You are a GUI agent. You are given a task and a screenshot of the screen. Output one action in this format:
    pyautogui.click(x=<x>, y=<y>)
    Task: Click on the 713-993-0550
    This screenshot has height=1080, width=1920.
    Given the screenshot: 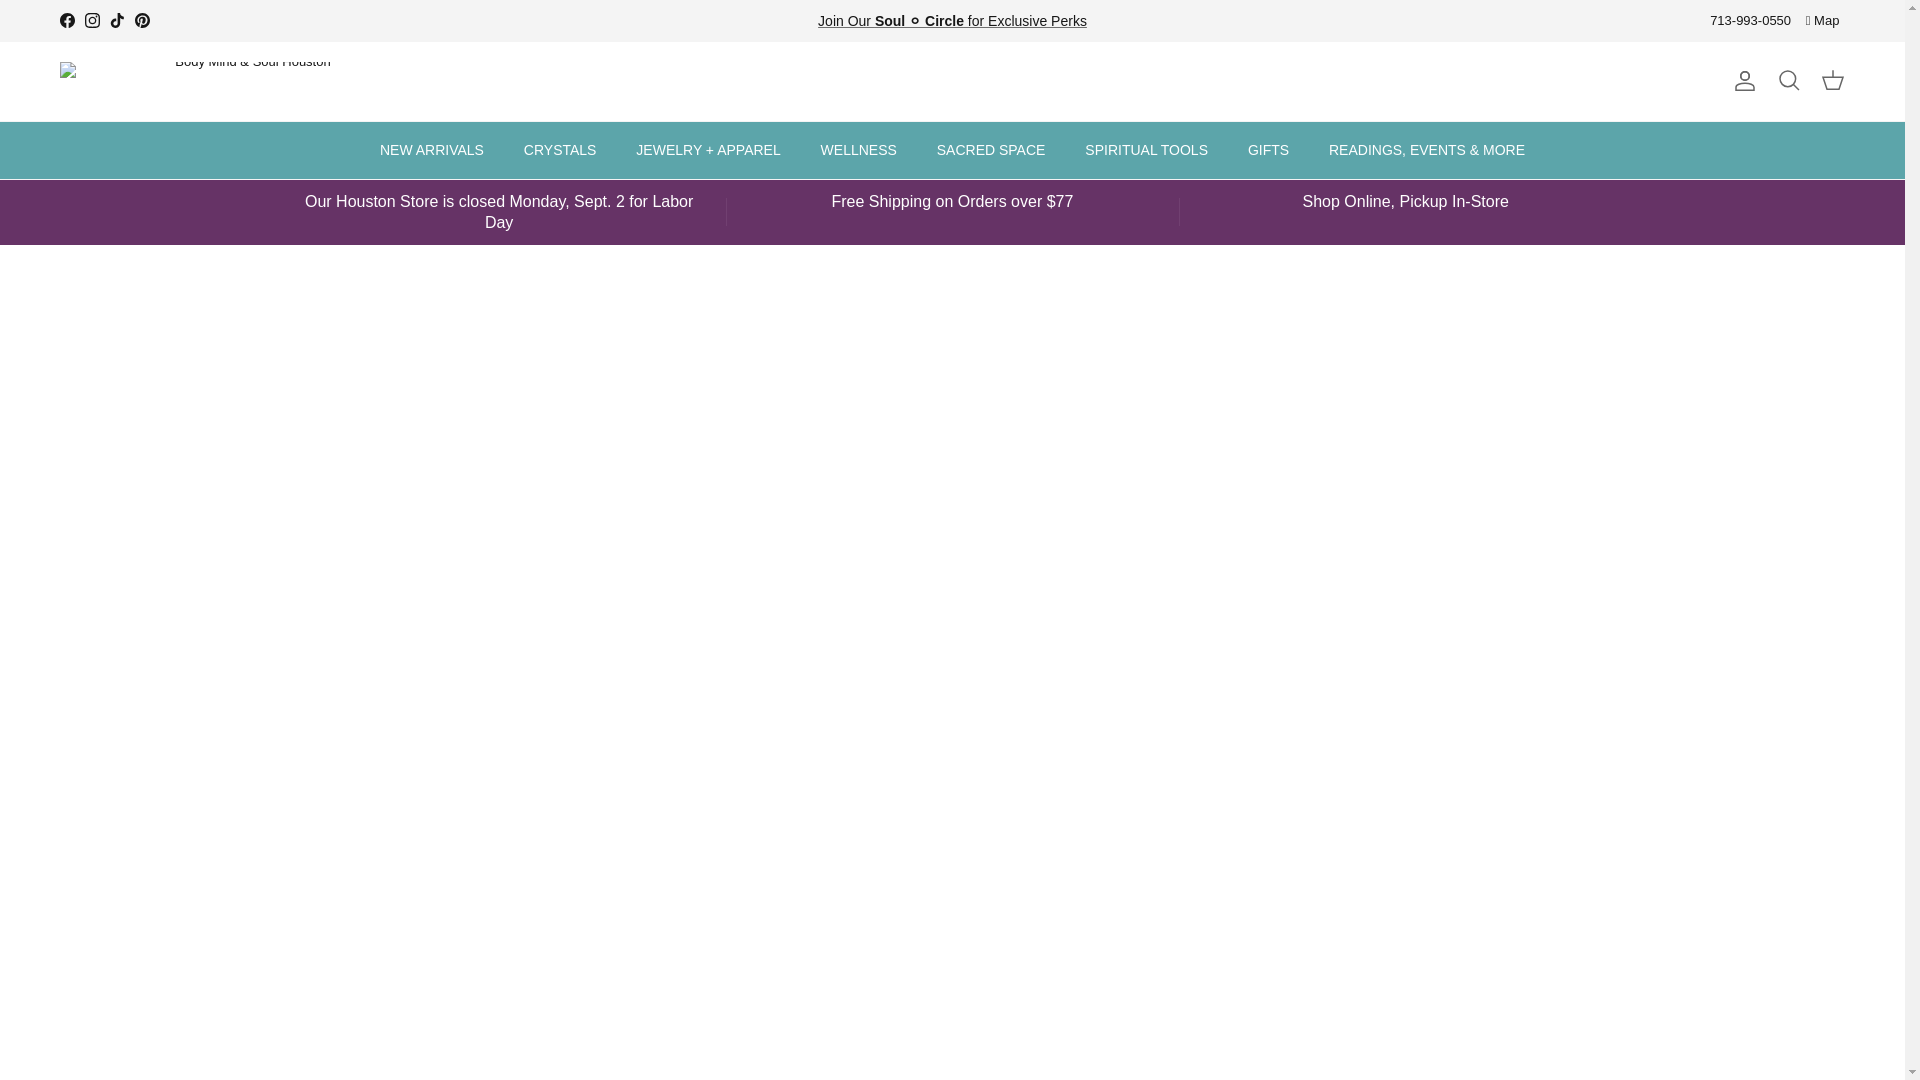 What is the action you would take?
    pyautogui.click(x=1750, y=22)
    